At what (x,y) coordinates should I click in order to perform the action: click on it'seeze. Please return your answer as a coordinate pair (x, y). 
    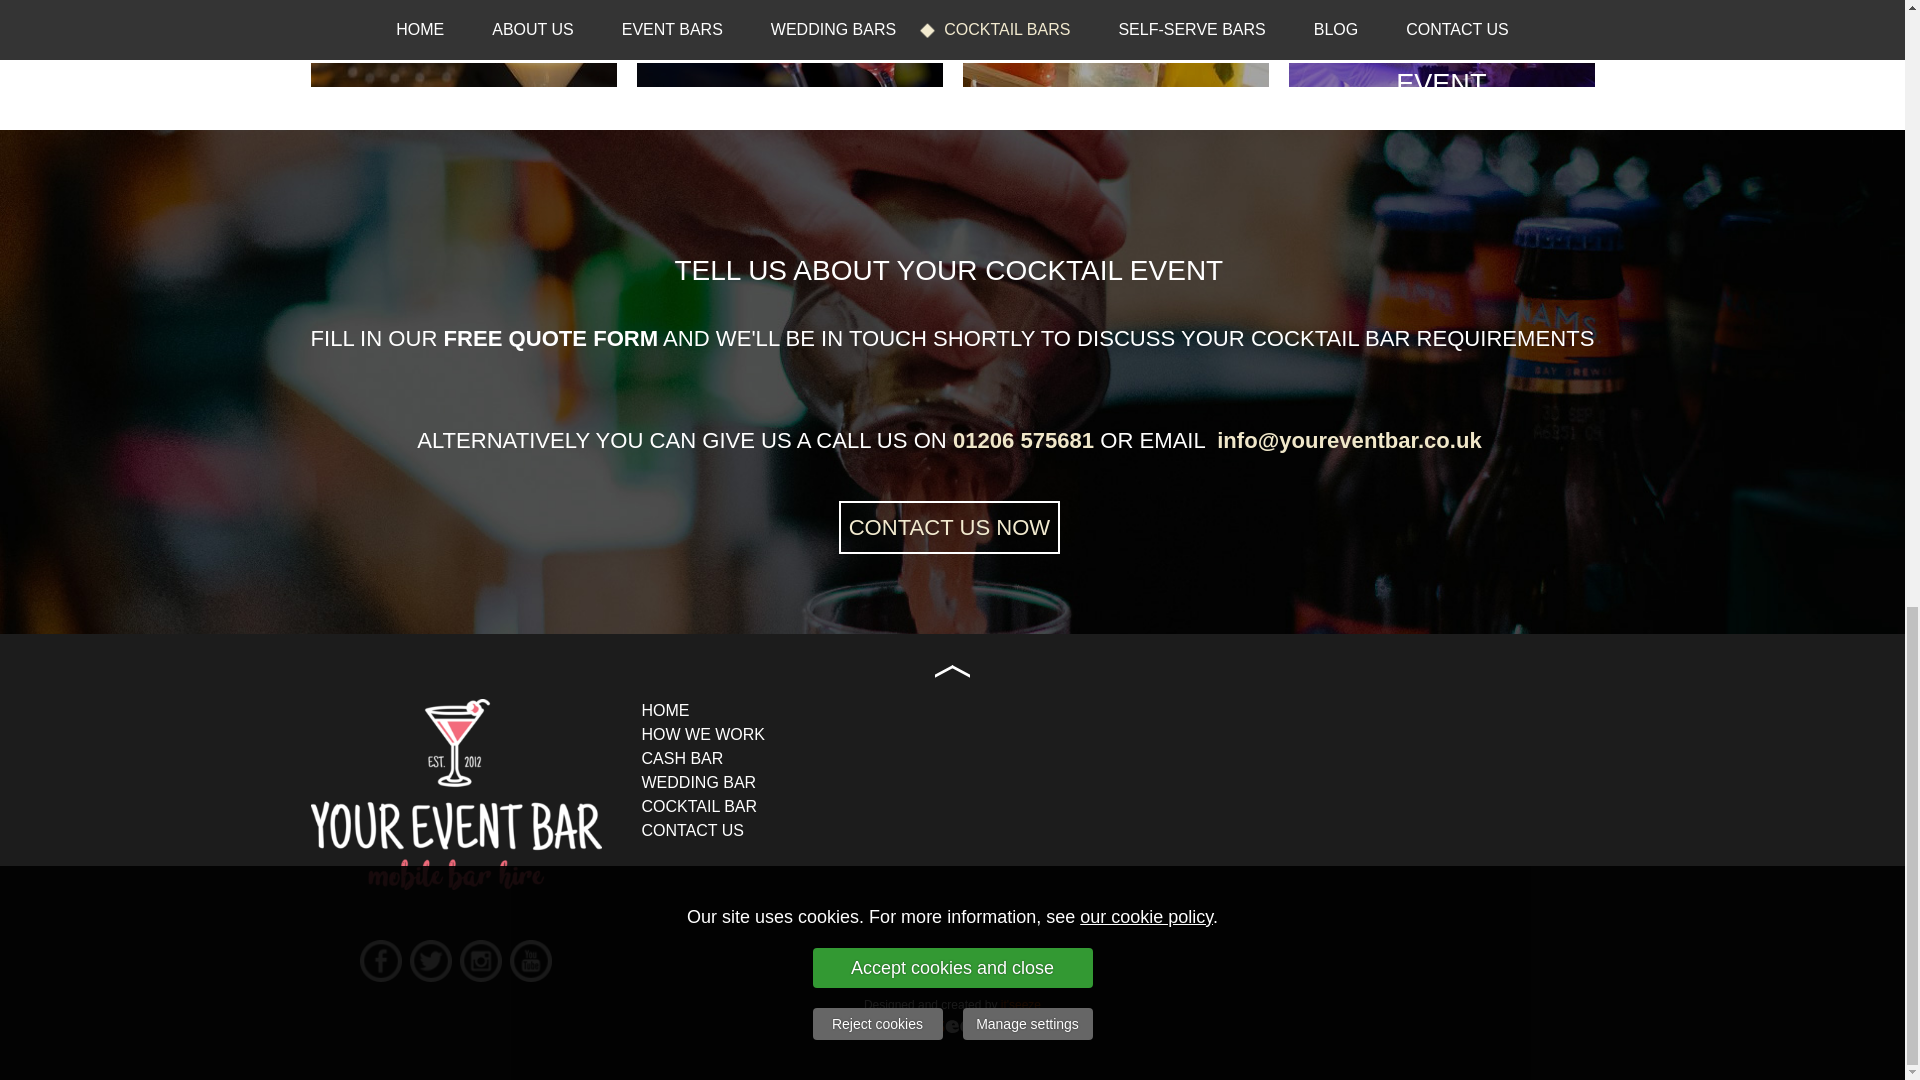
    Looking at the image, I should click on (1020, 1002).